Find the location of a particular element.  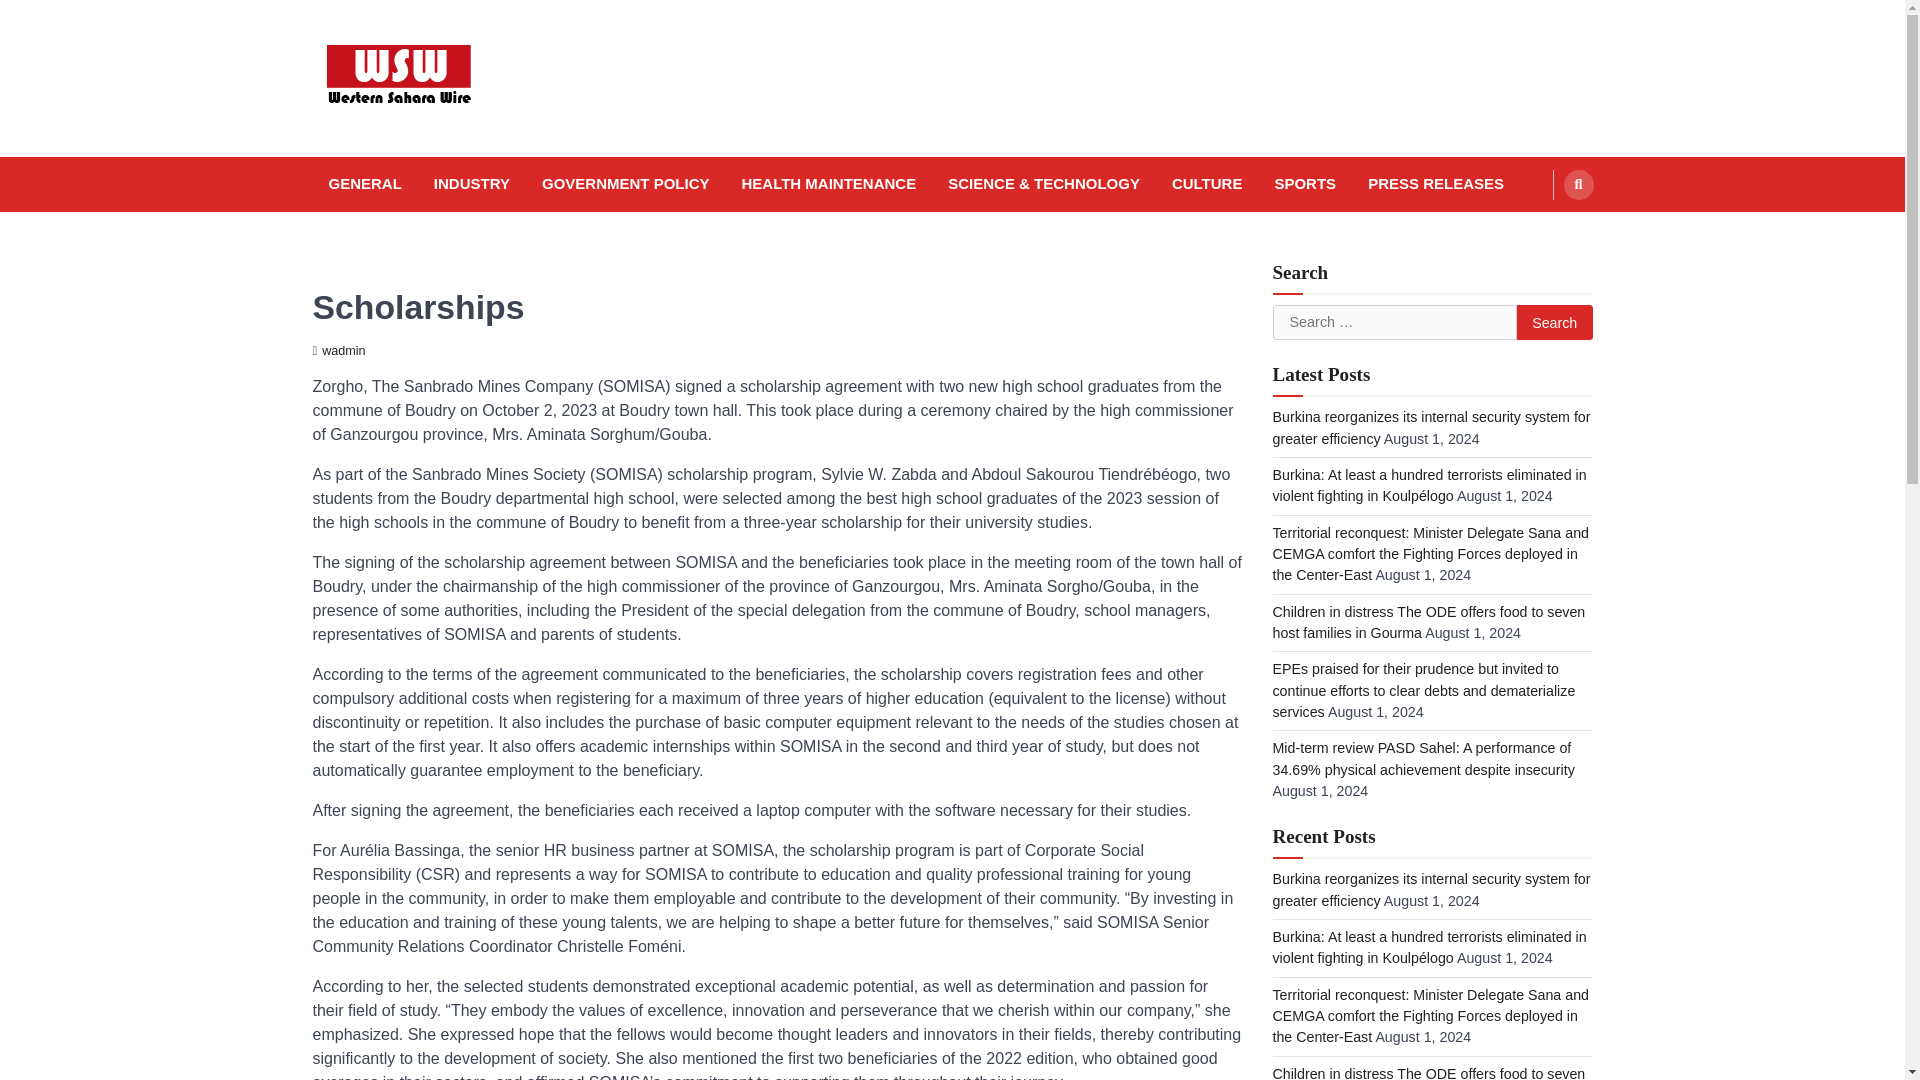

INDUSTRY is located at coordinates (472, 184).